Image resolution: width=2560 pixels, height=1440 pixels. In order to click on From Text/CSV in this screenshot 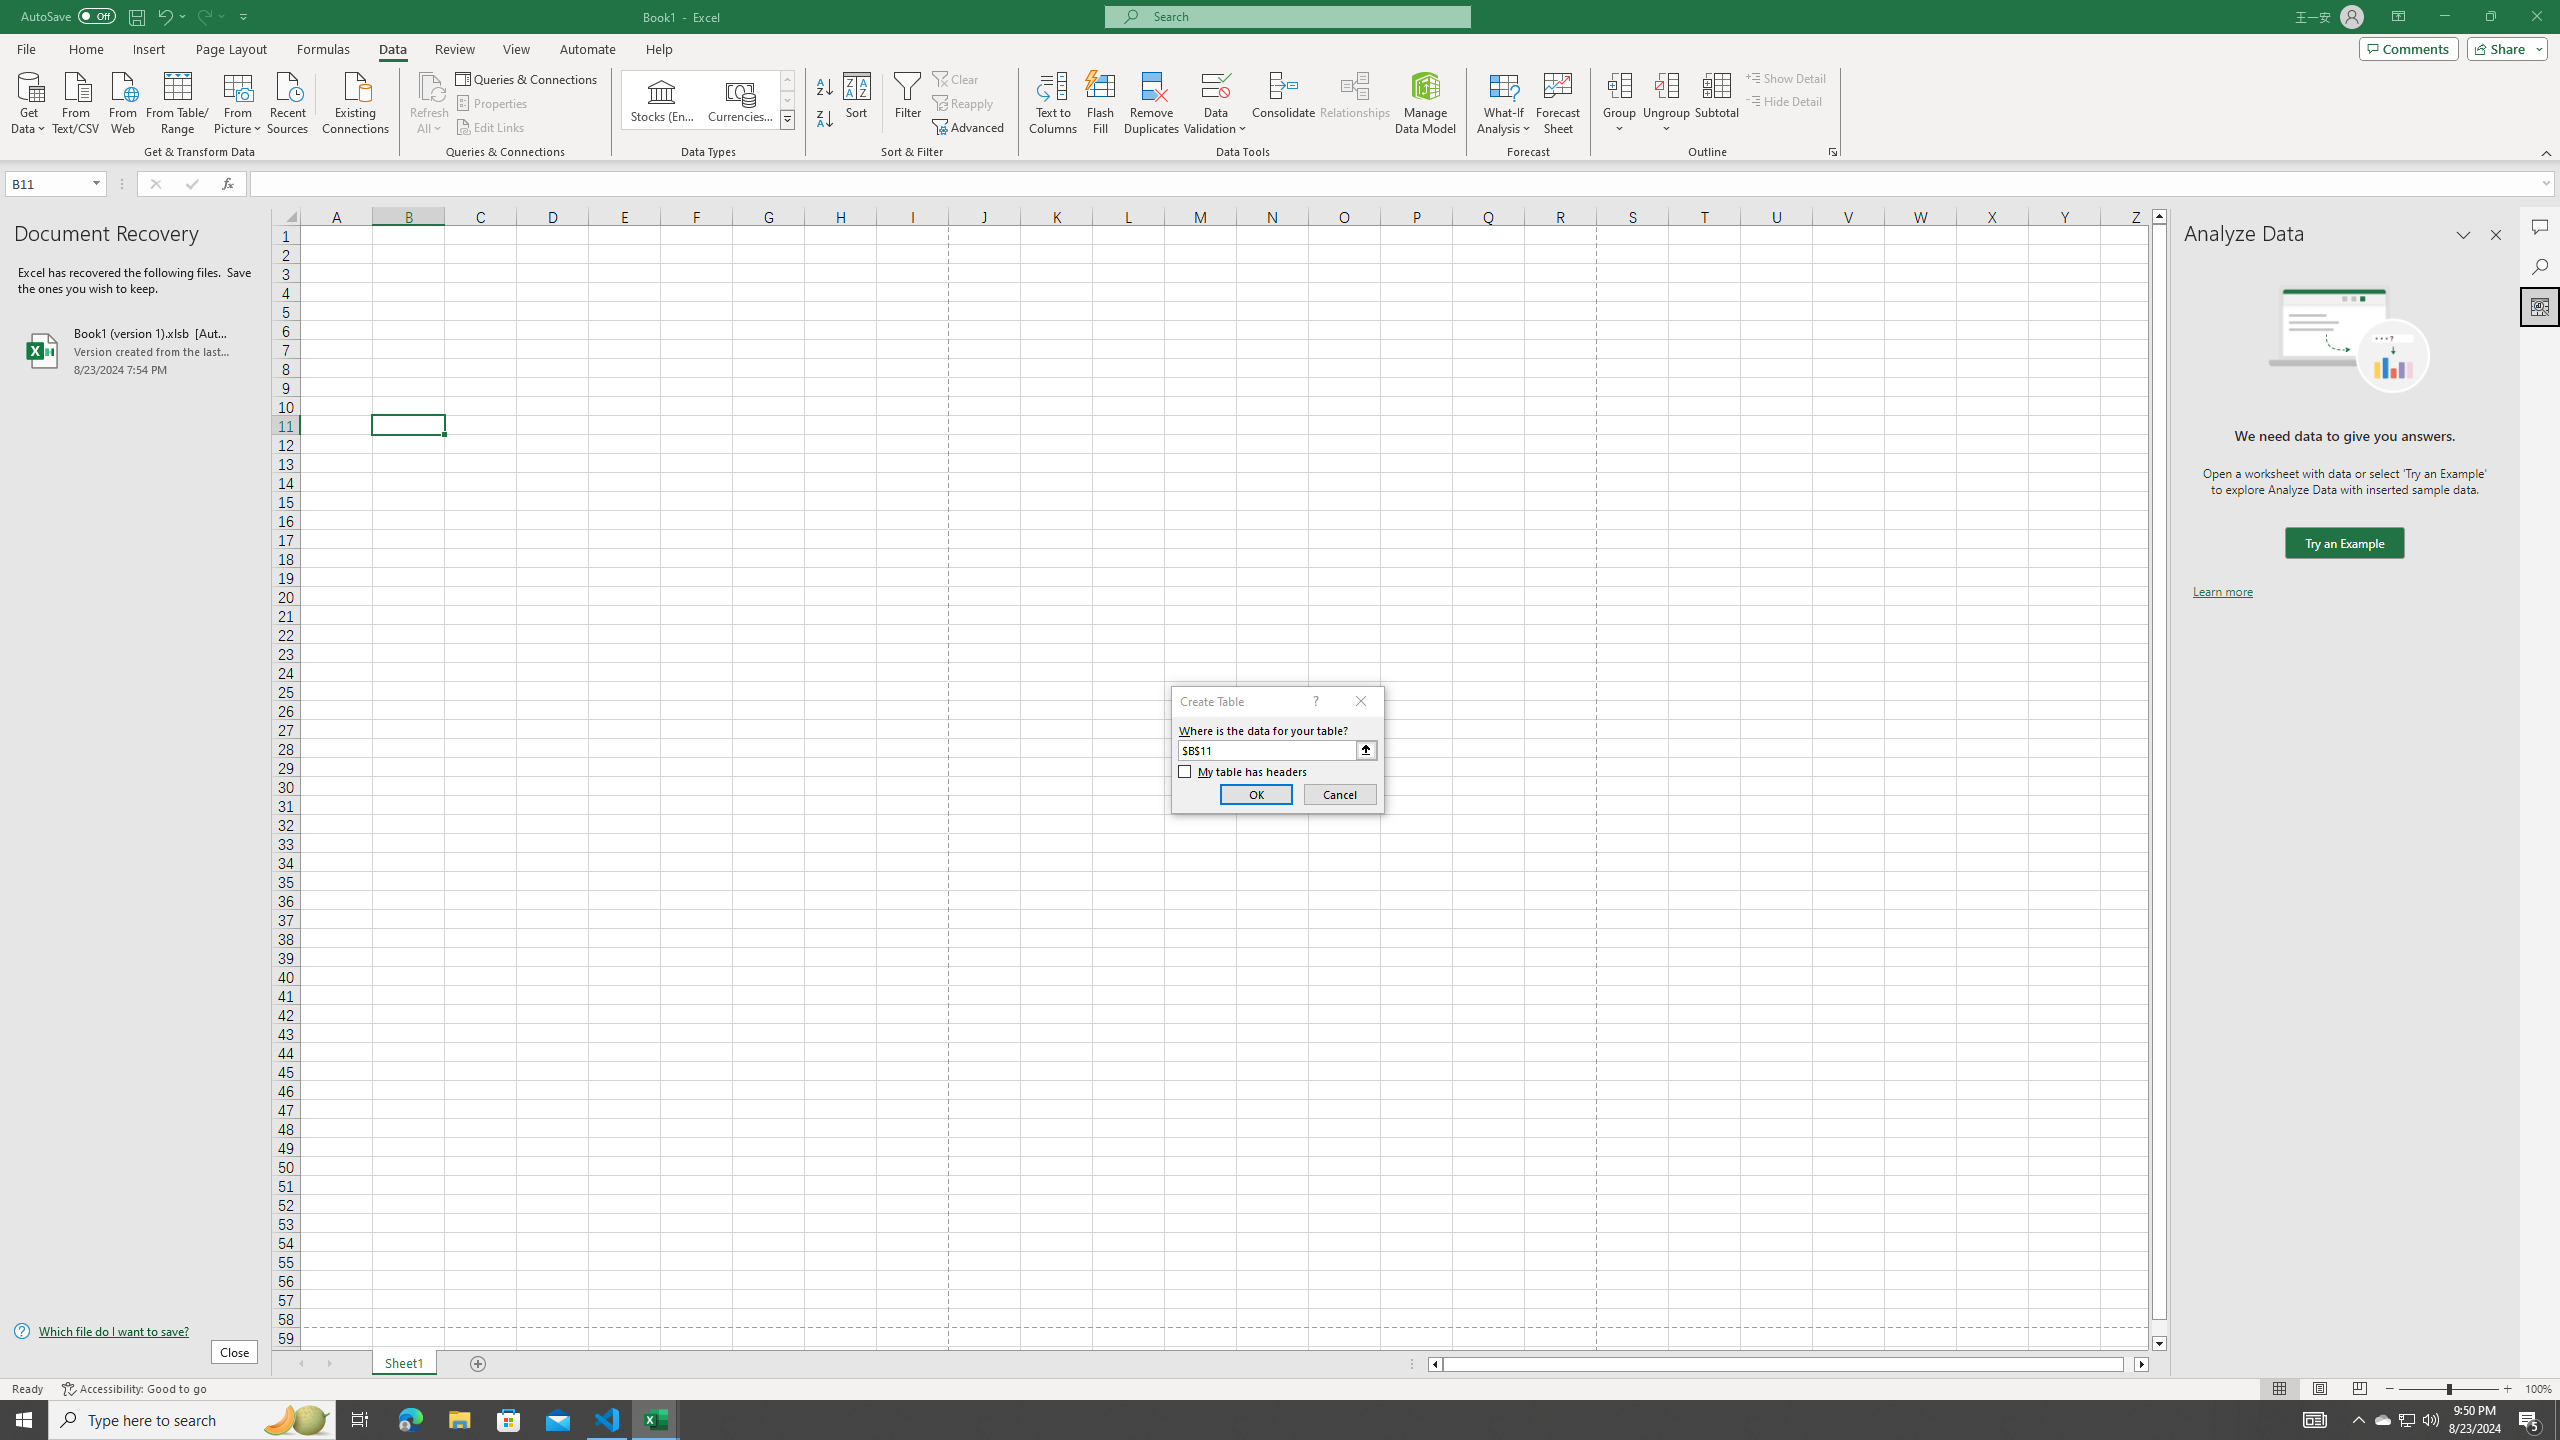, I will do `click(76, 101)`.